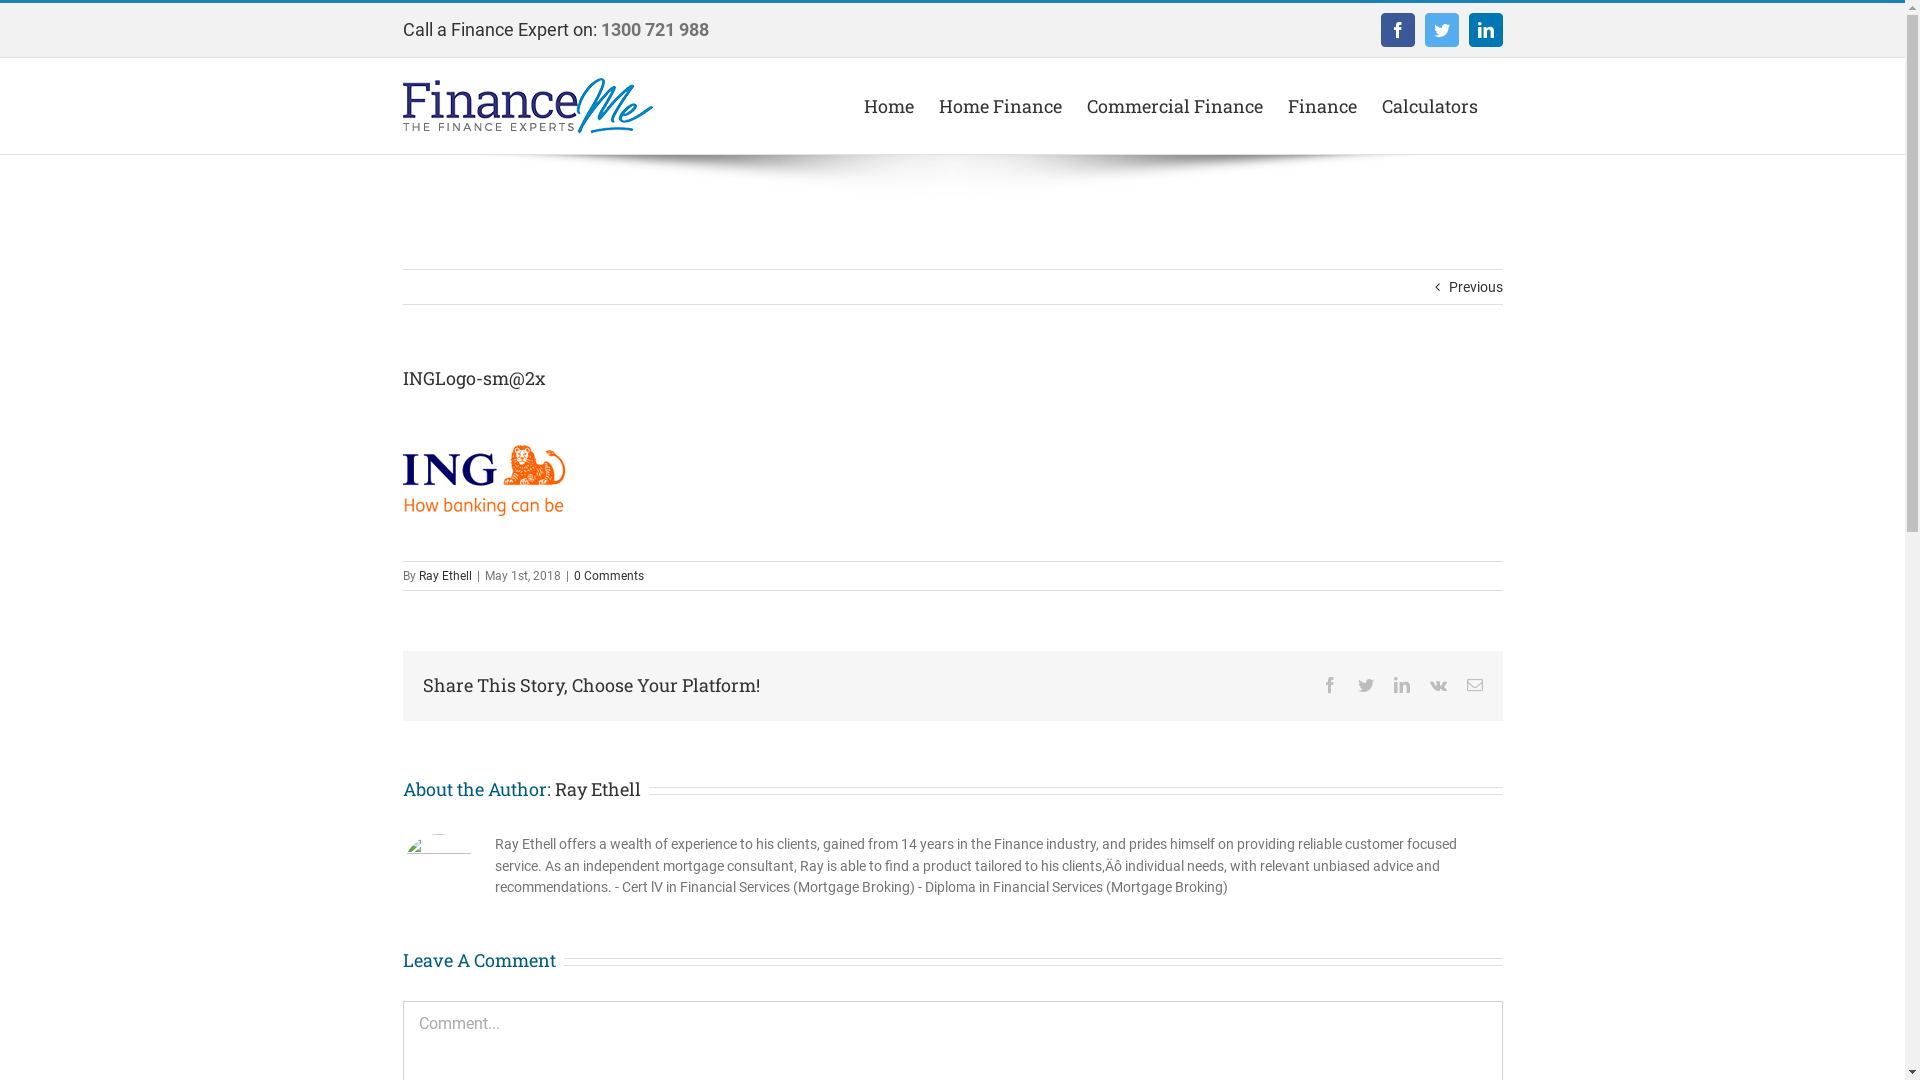  I want to click on LinkedIn, so click(1485, 30).